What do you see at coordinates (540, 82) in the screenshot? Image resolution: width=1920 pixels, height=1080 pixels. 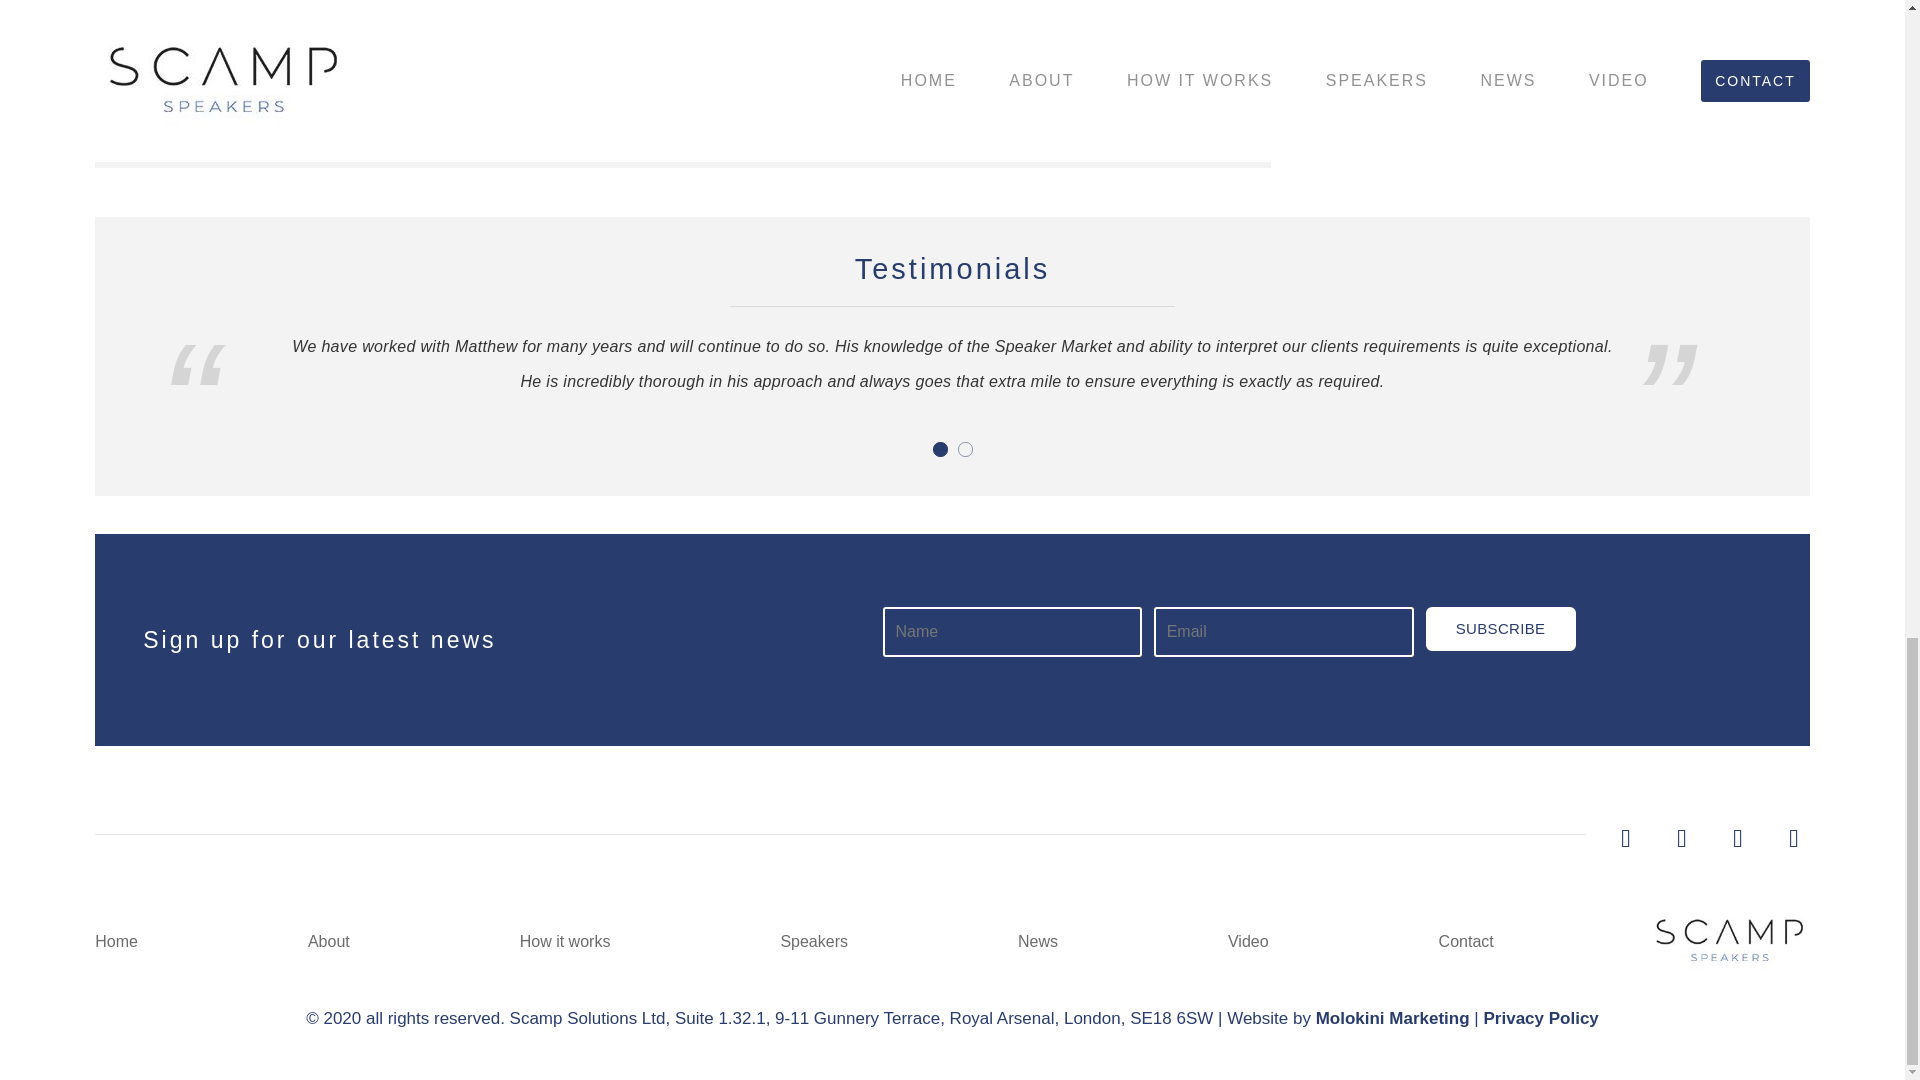 I see `Sophie Bennett,` at bounding box center [540, 82].